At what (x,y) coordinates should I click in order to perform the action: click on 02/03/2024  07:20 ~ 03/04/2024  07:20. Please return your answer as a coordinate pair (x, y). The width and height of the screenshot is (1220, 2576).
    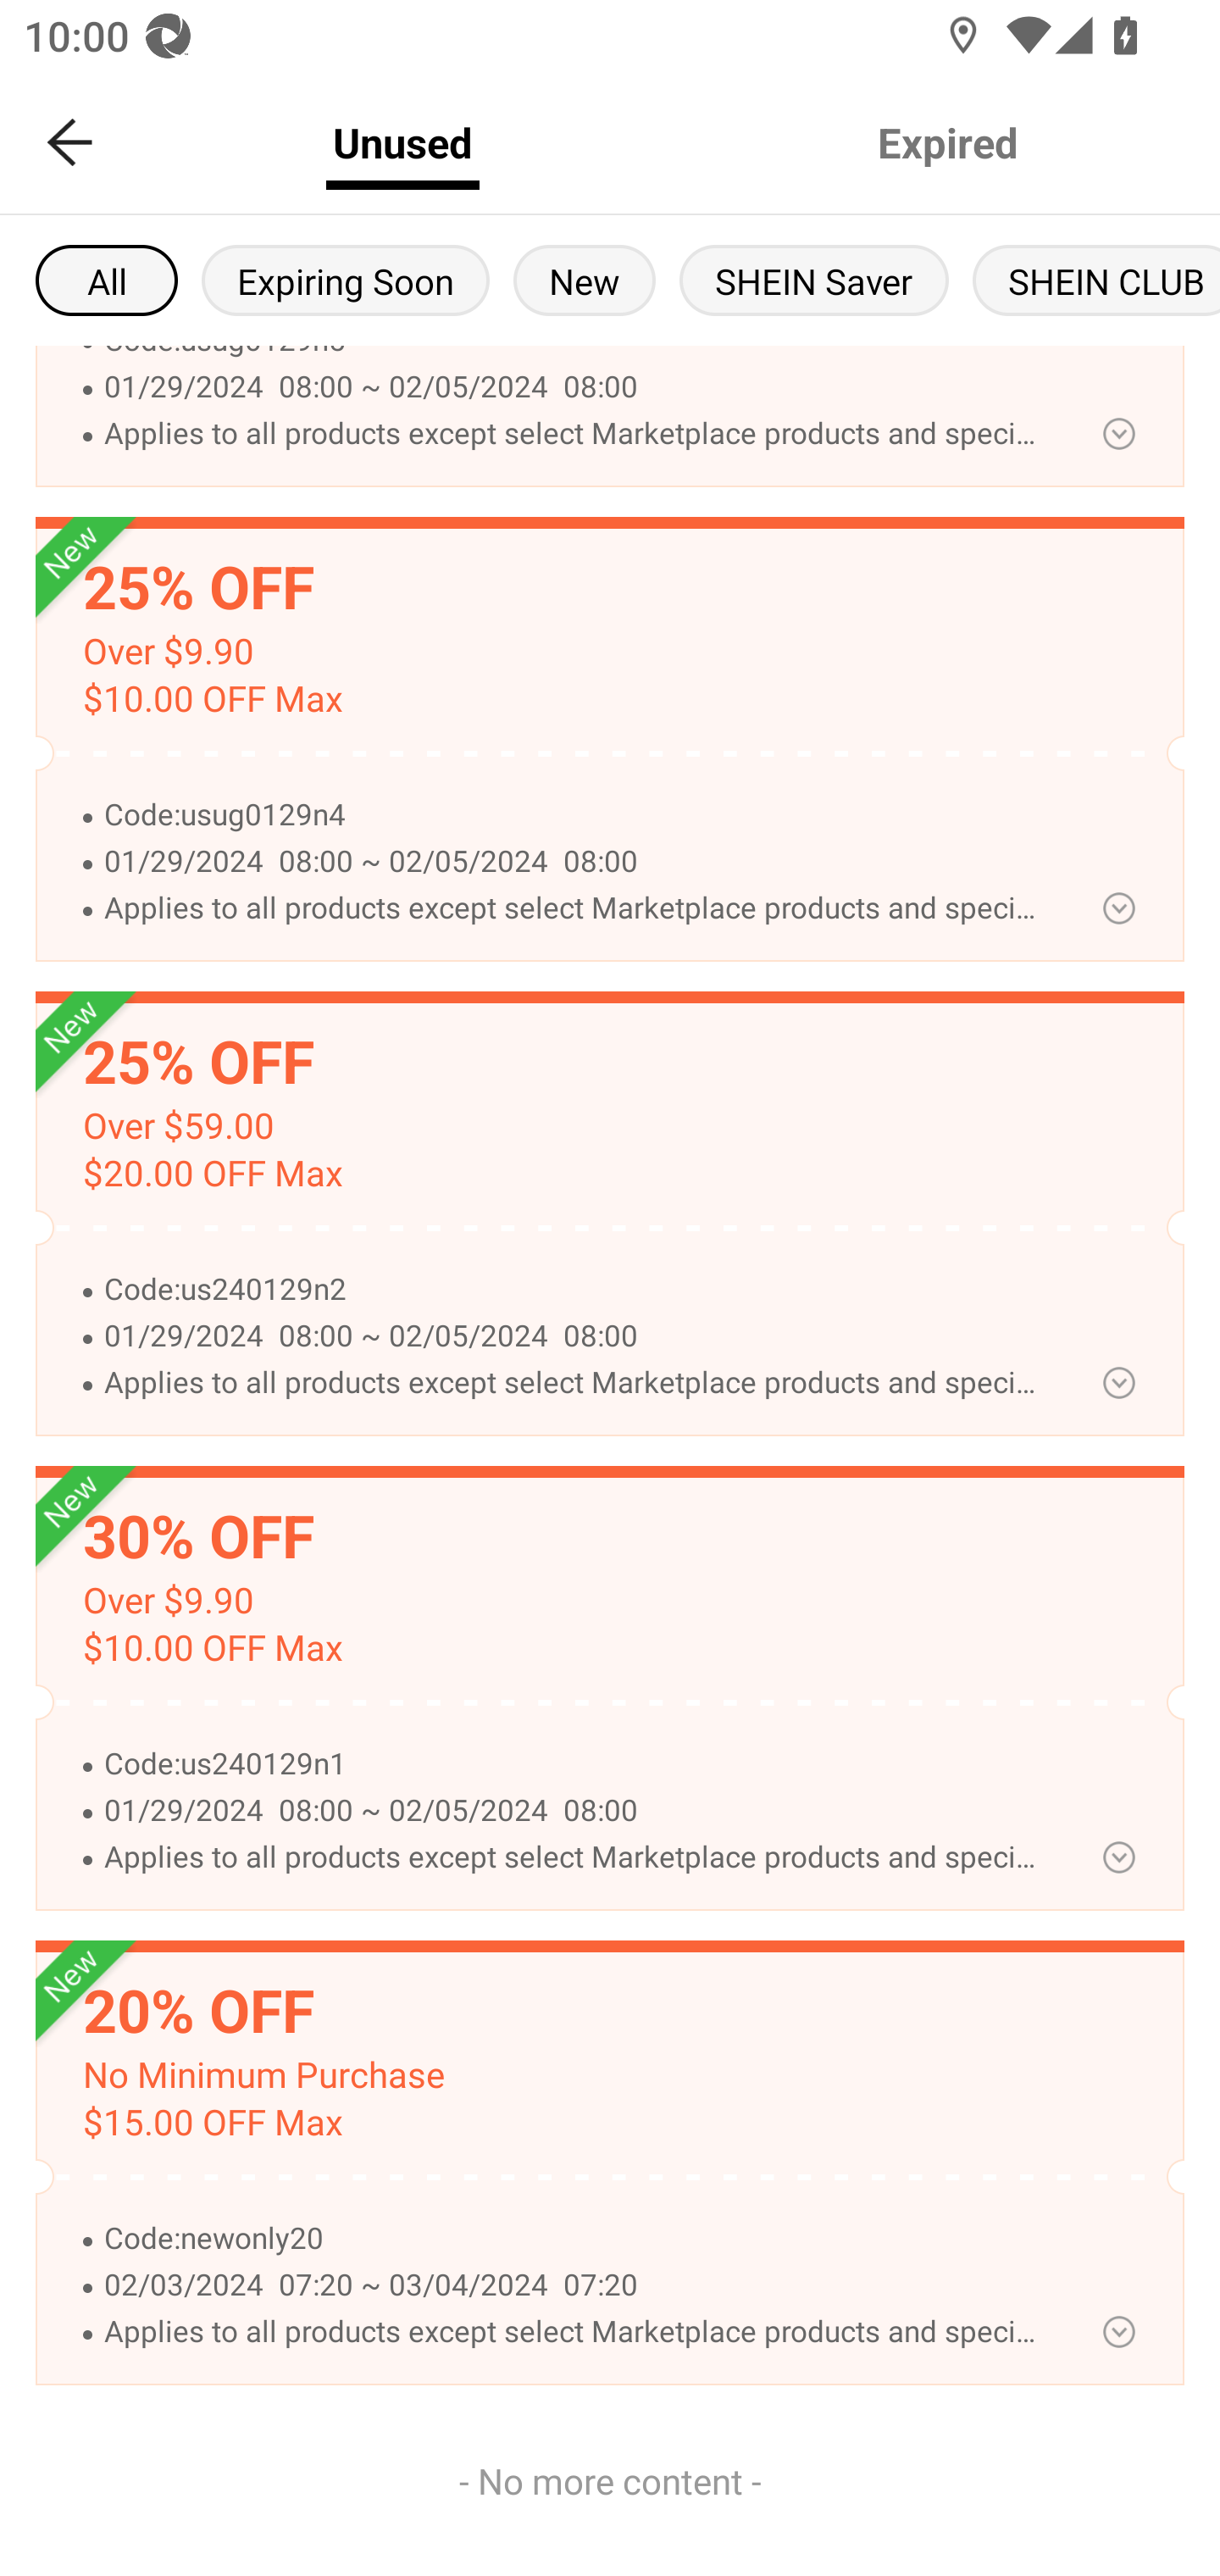
    Looking at the image, I should click on (575, 2286).